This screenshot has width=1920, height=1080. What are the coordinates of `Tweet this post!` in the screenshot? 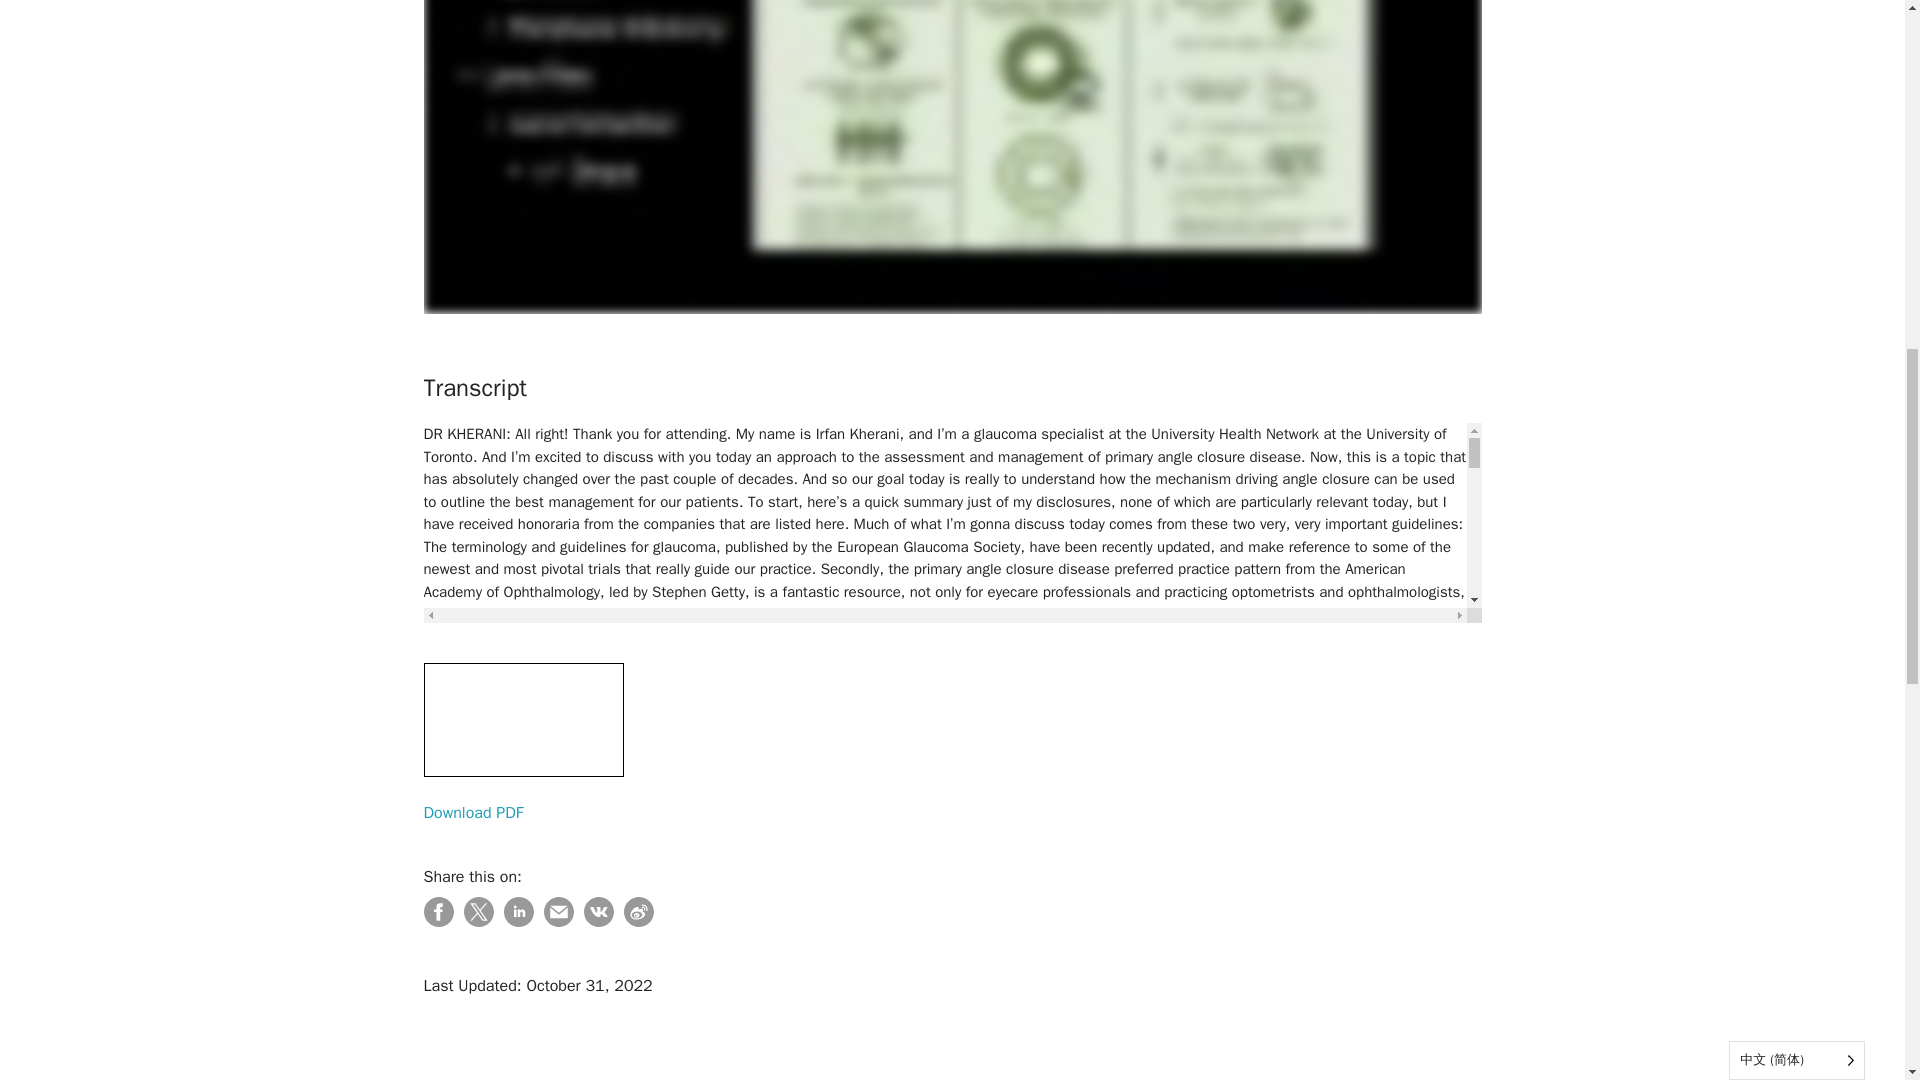 It's located at (478, 922).